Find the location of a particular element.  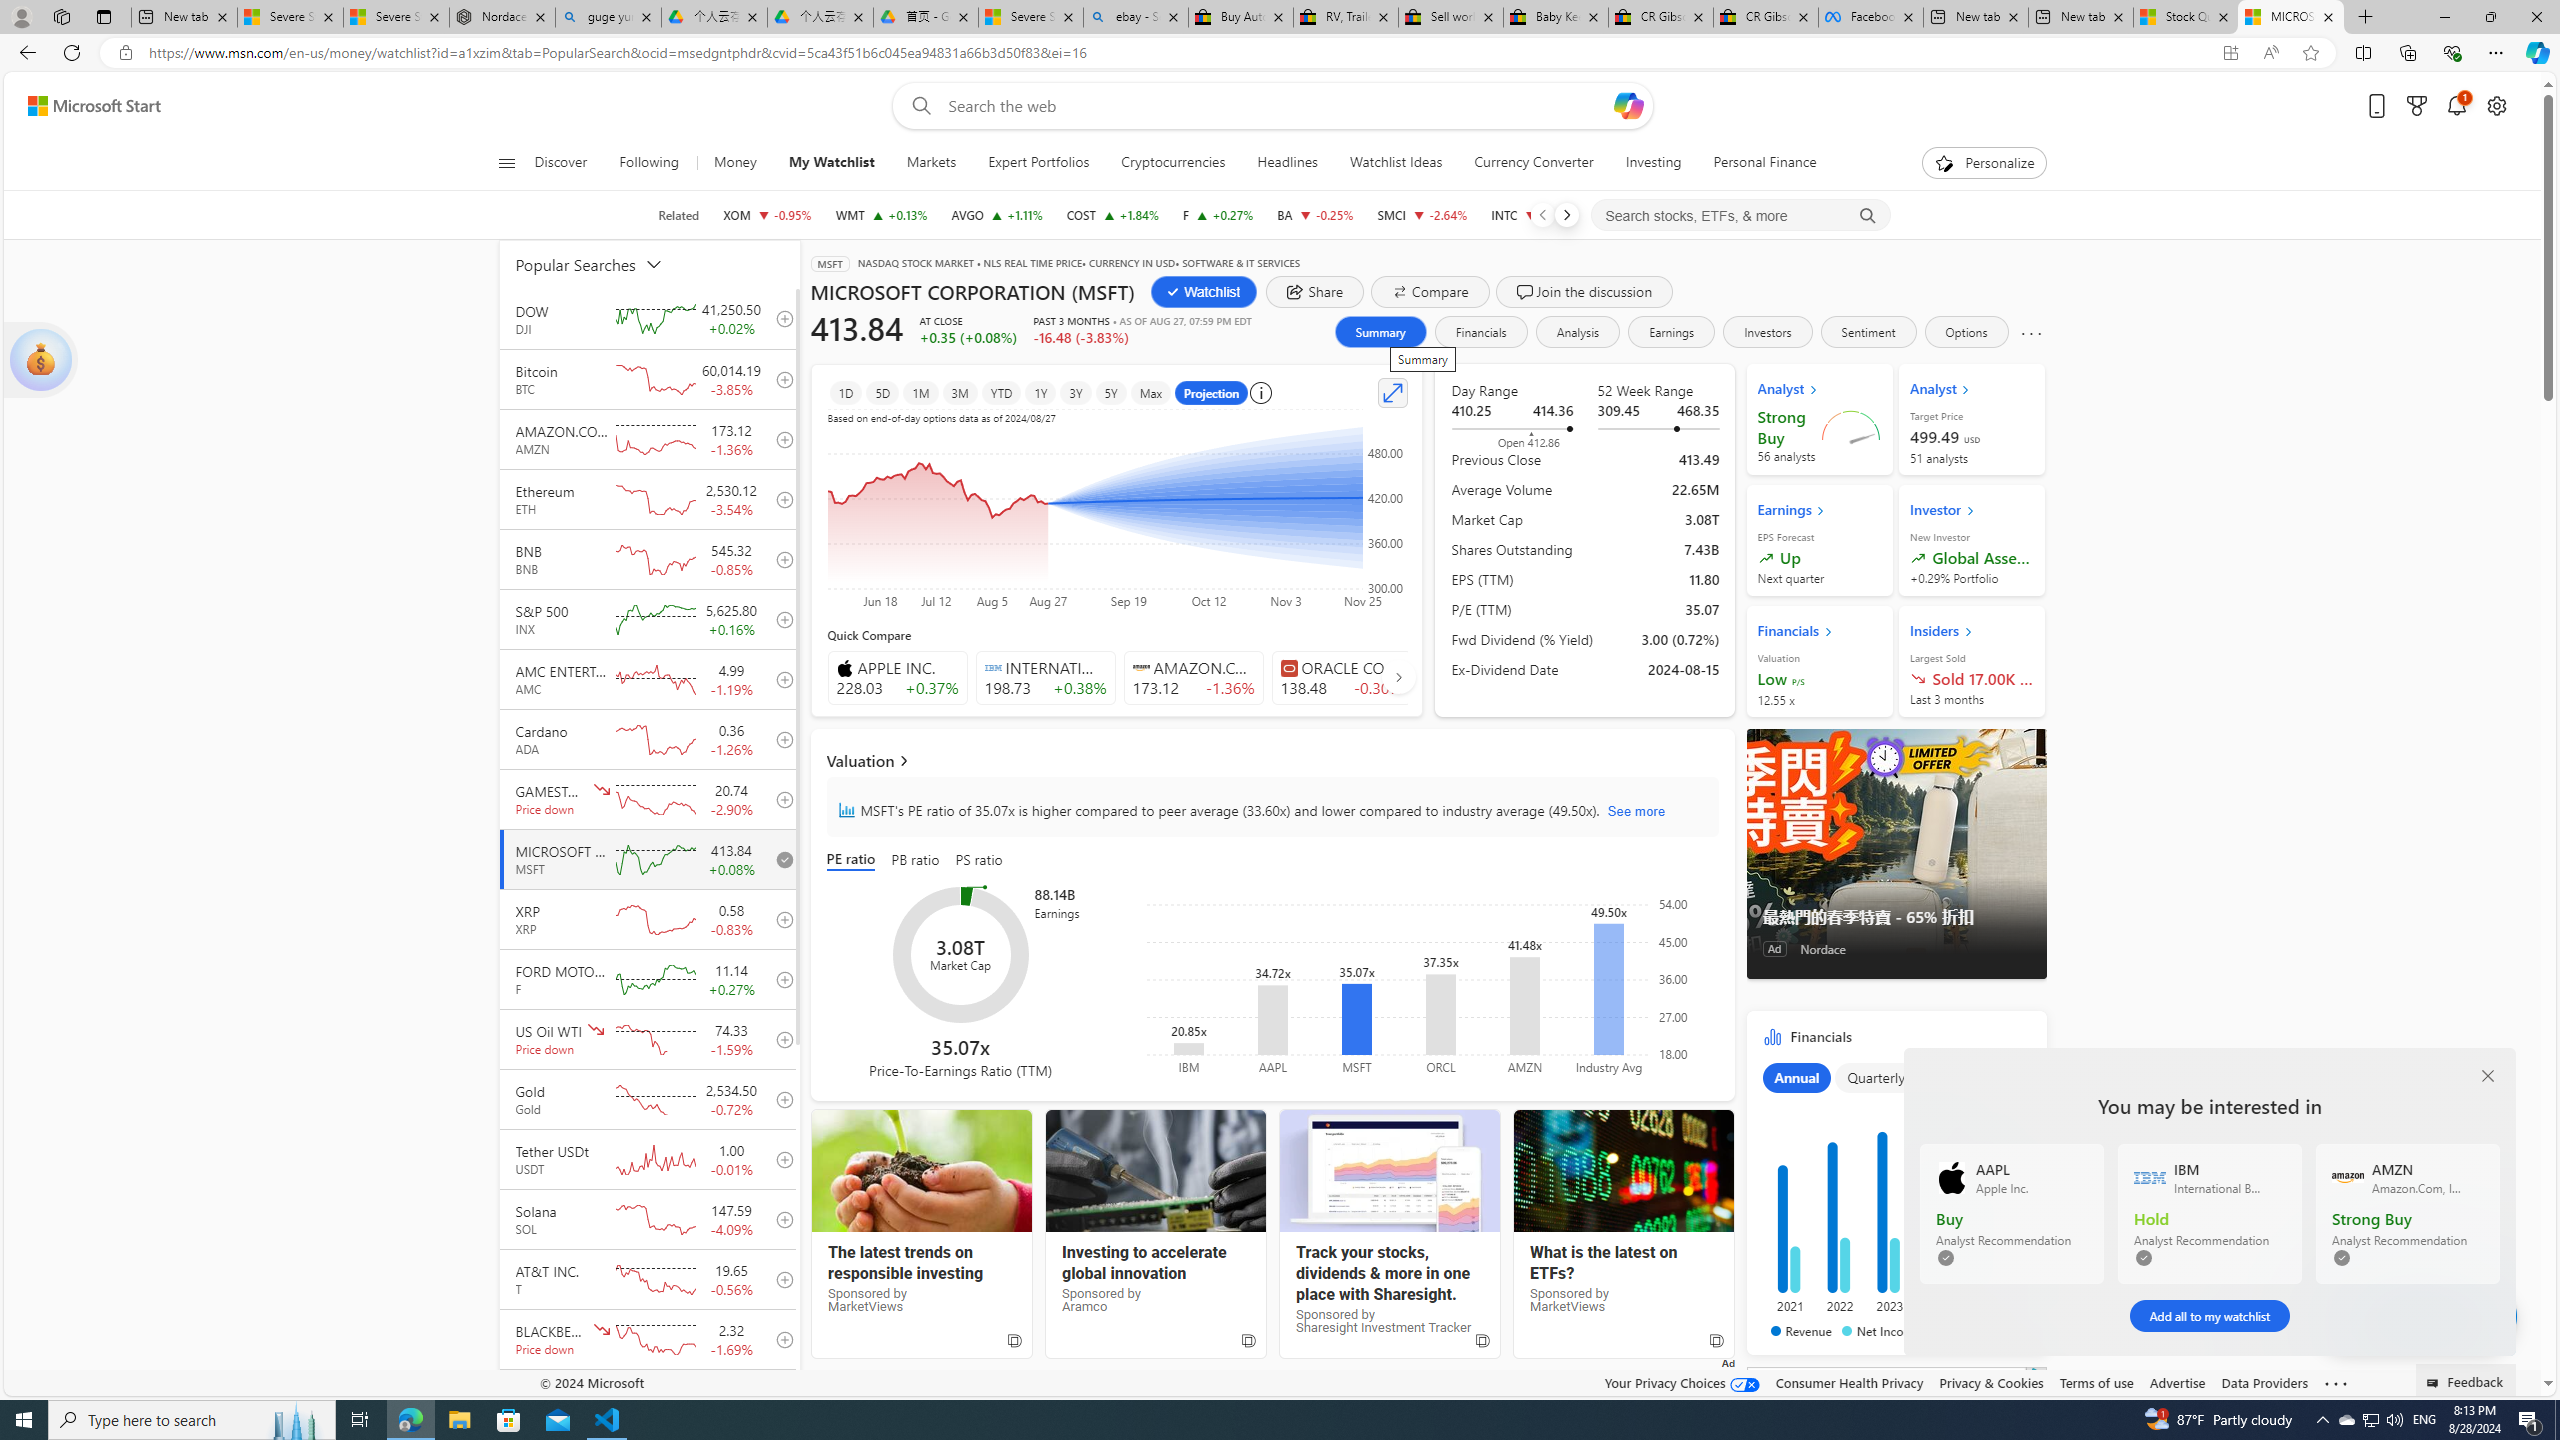

Class: autoSuggestIcon-DS-EntryPoint1-2 is located at coordinates (1288, 668).